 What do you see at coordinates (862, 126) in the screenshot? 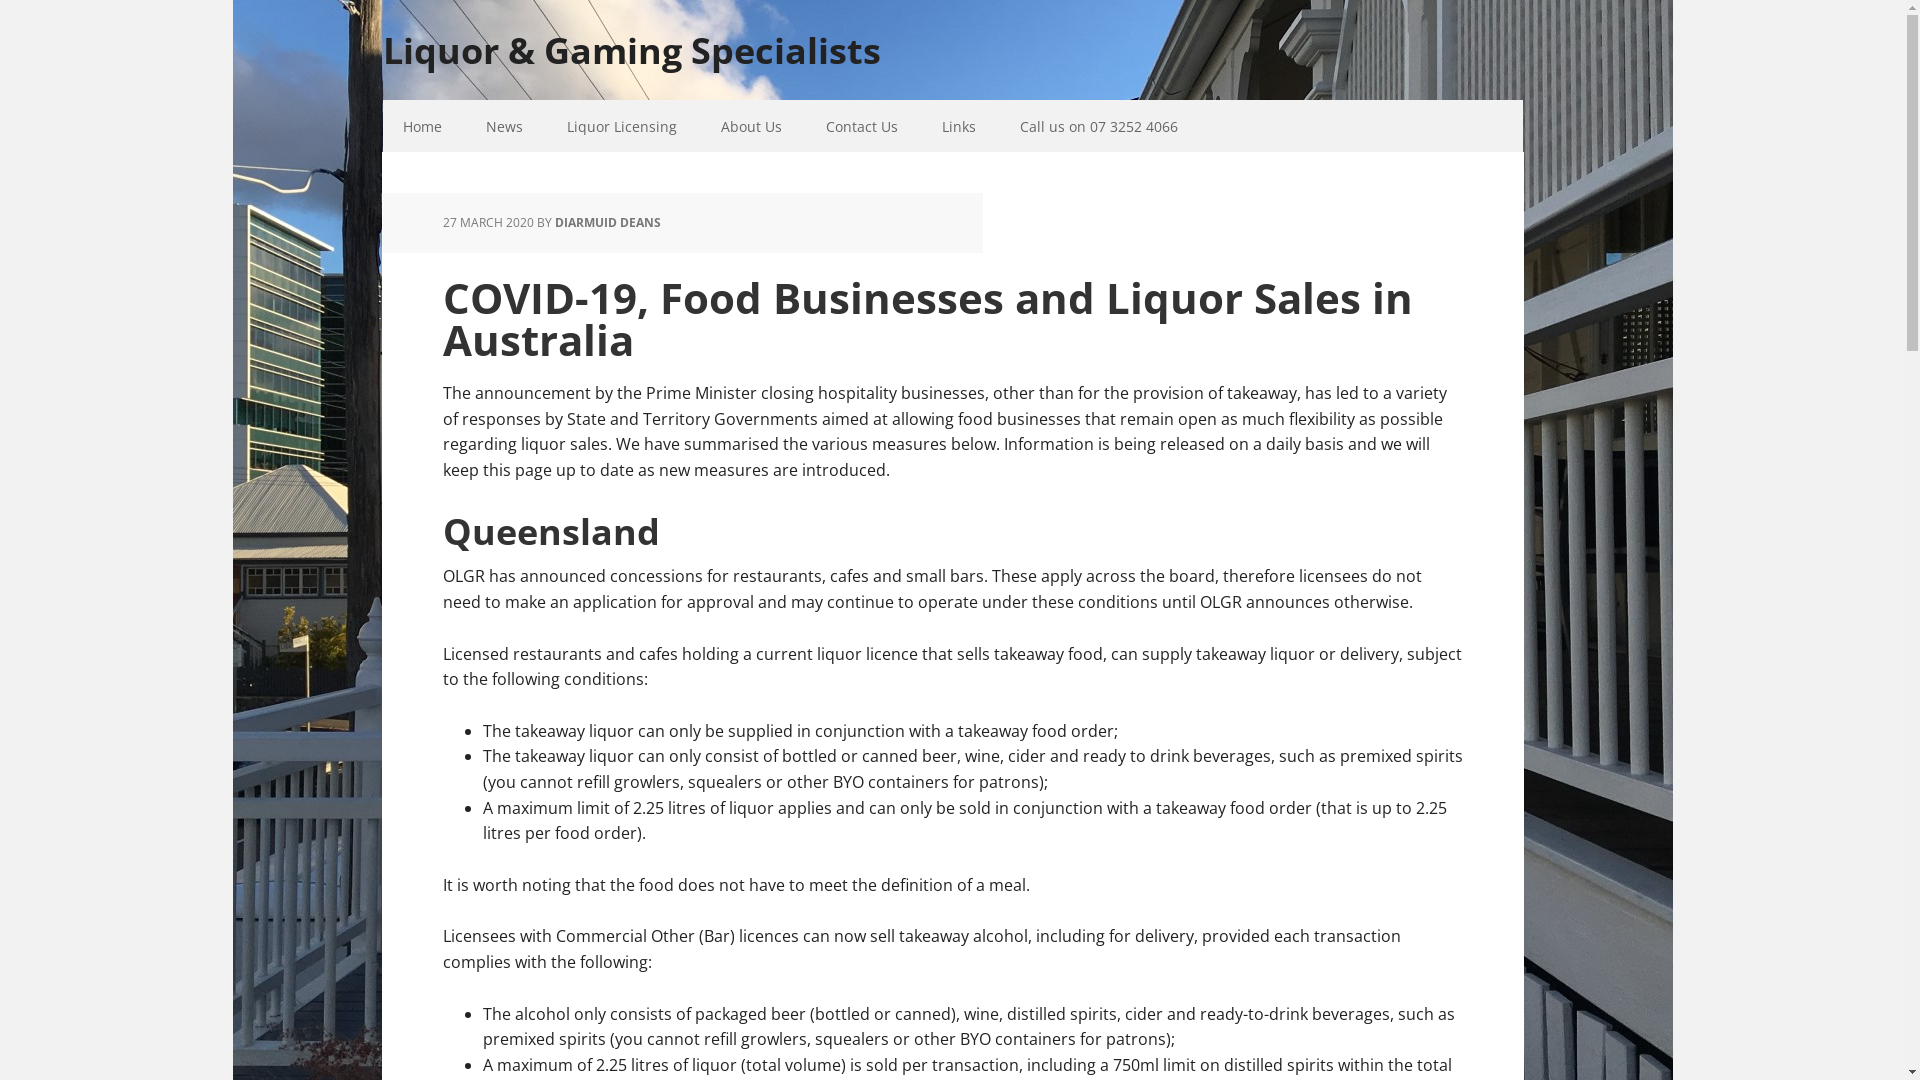
I see `Contact Us` at bounding box center [862, 126].